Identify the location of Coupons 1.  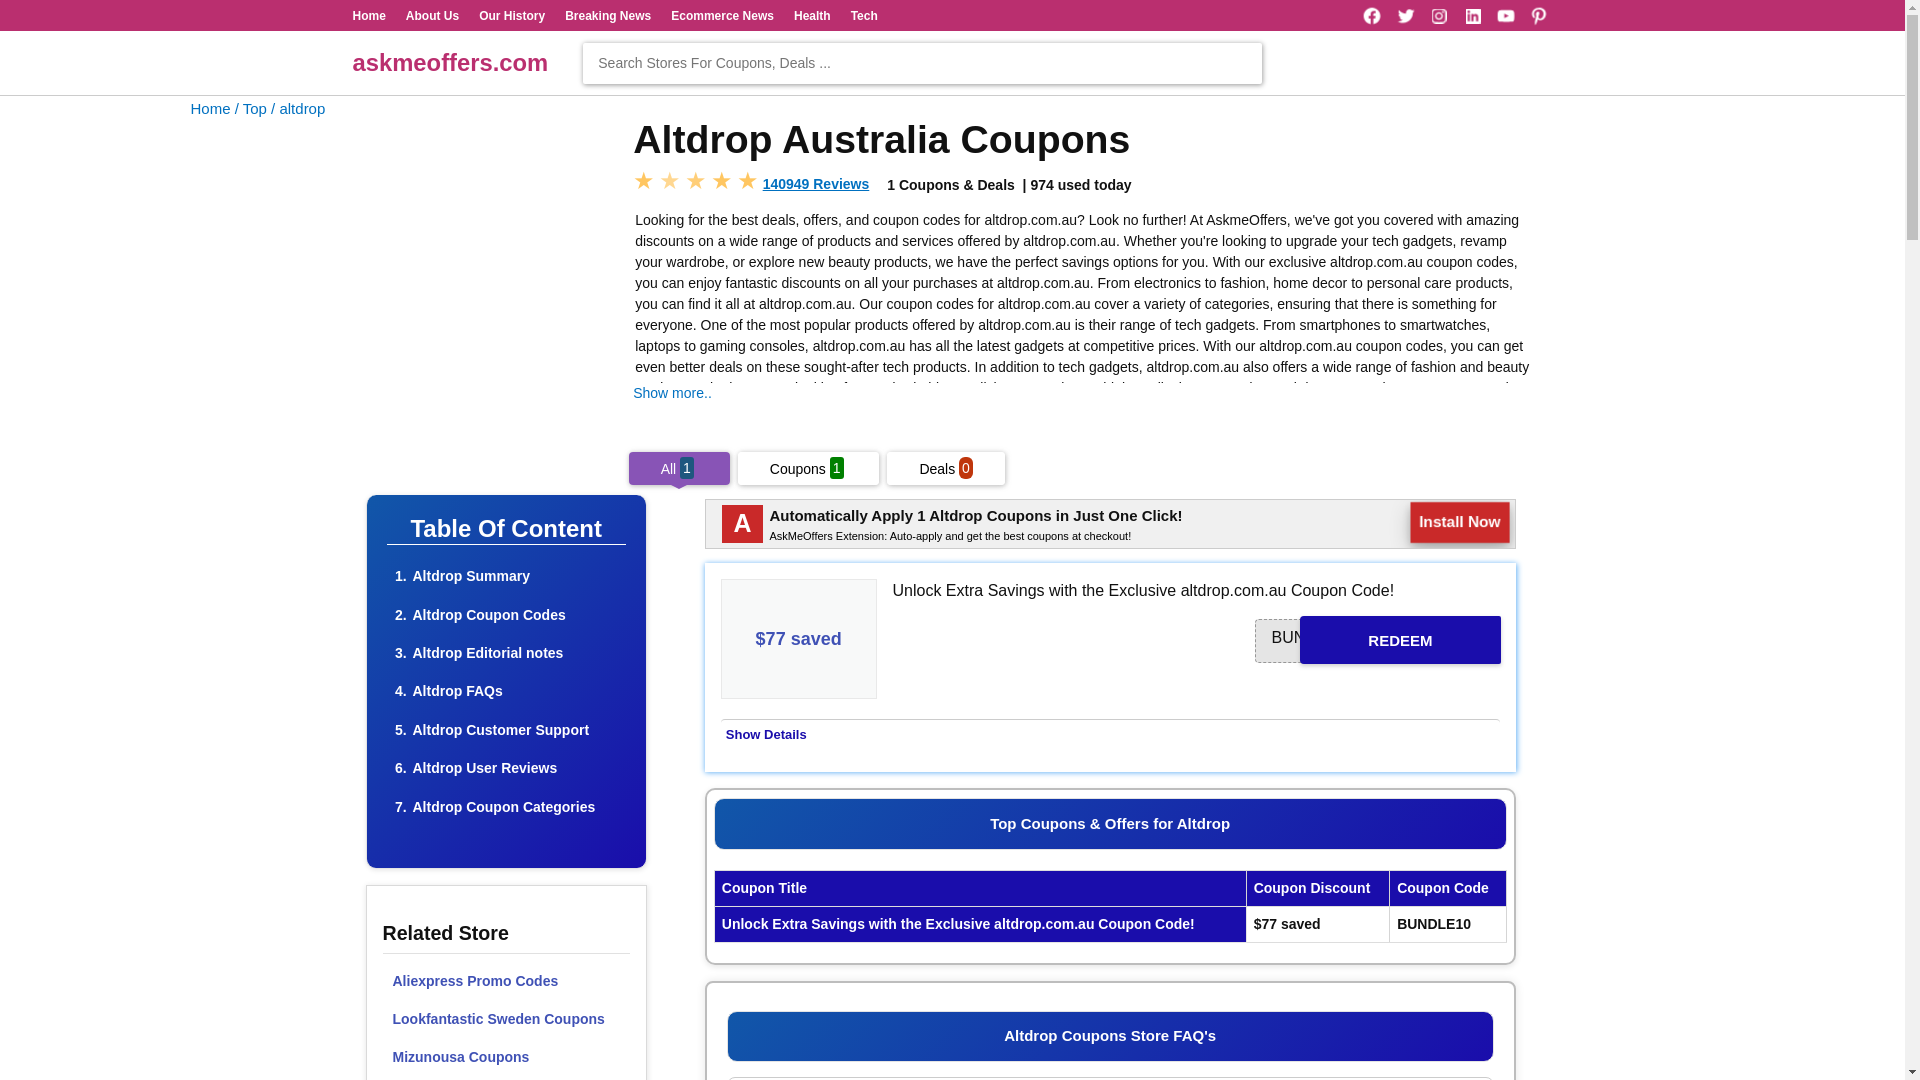
(808, 469).